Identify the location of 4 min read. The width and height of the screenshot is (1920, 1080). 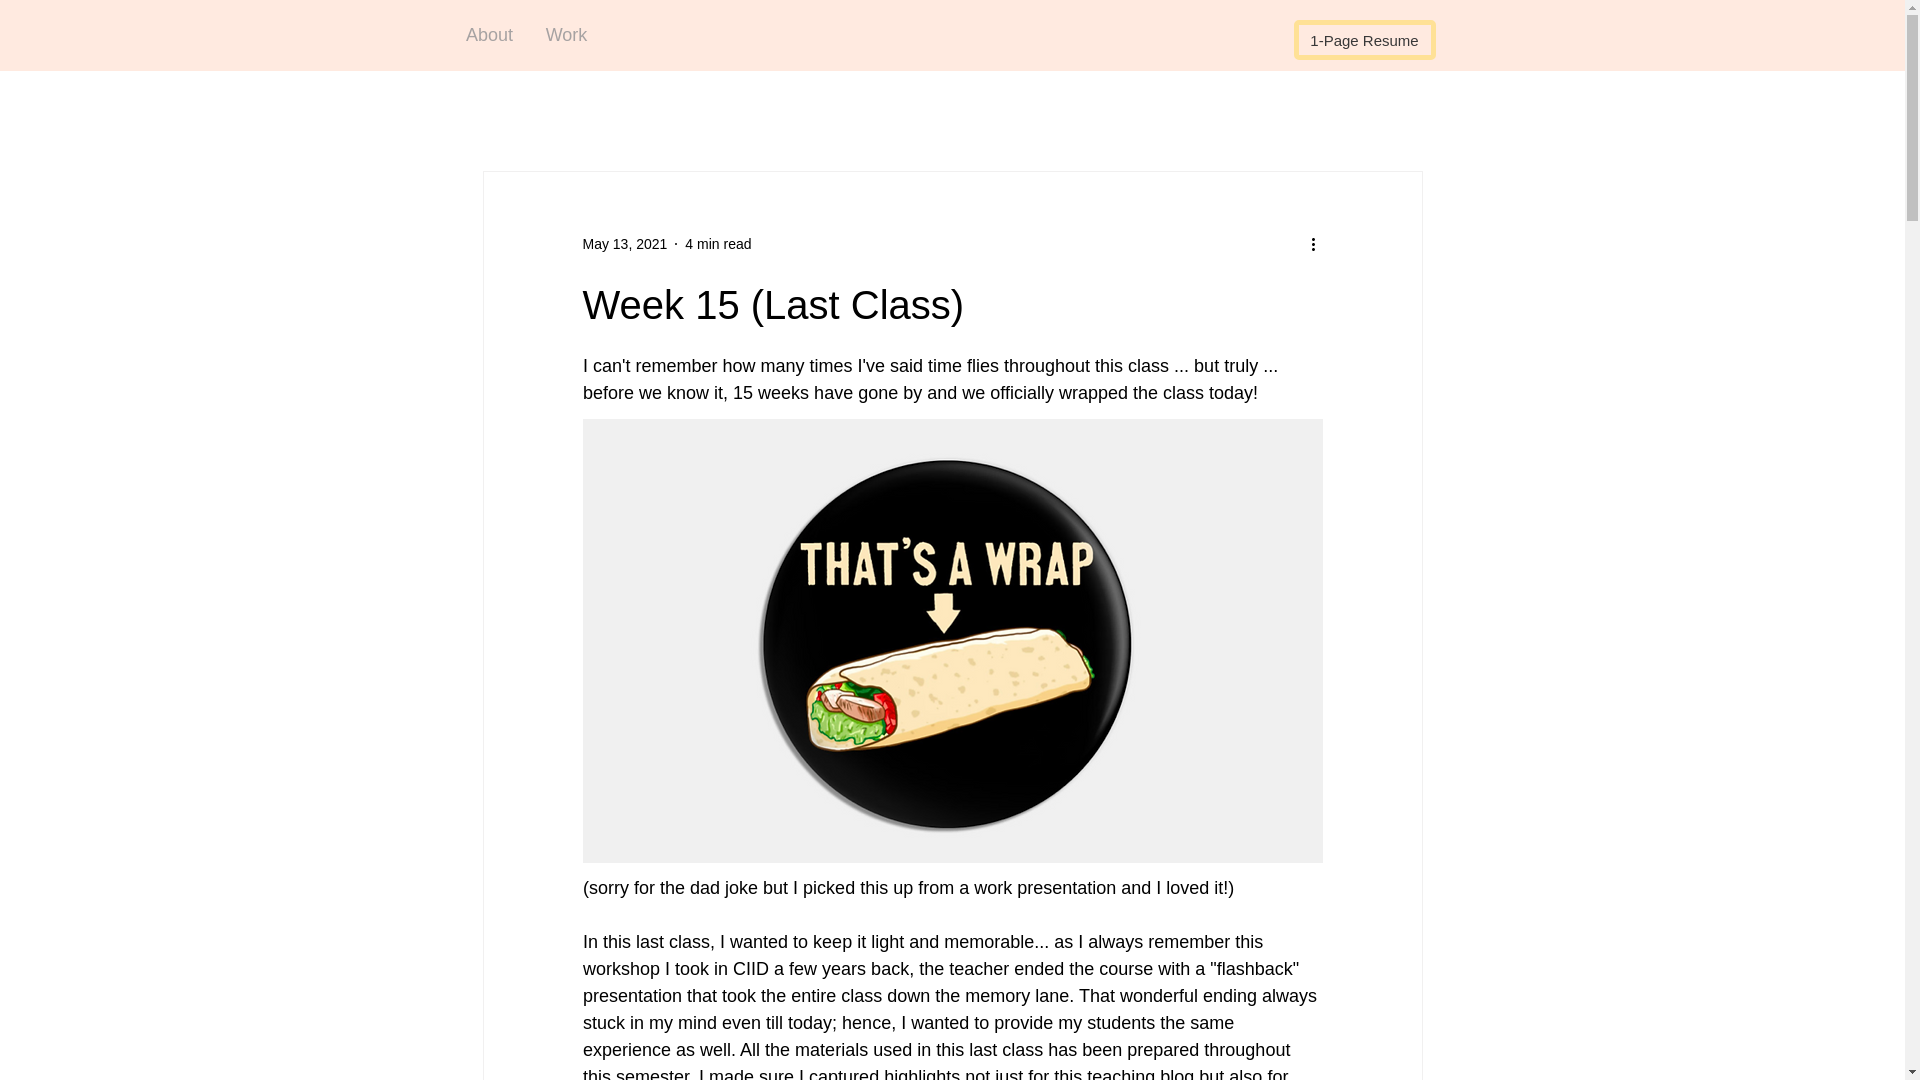
(718, 244).